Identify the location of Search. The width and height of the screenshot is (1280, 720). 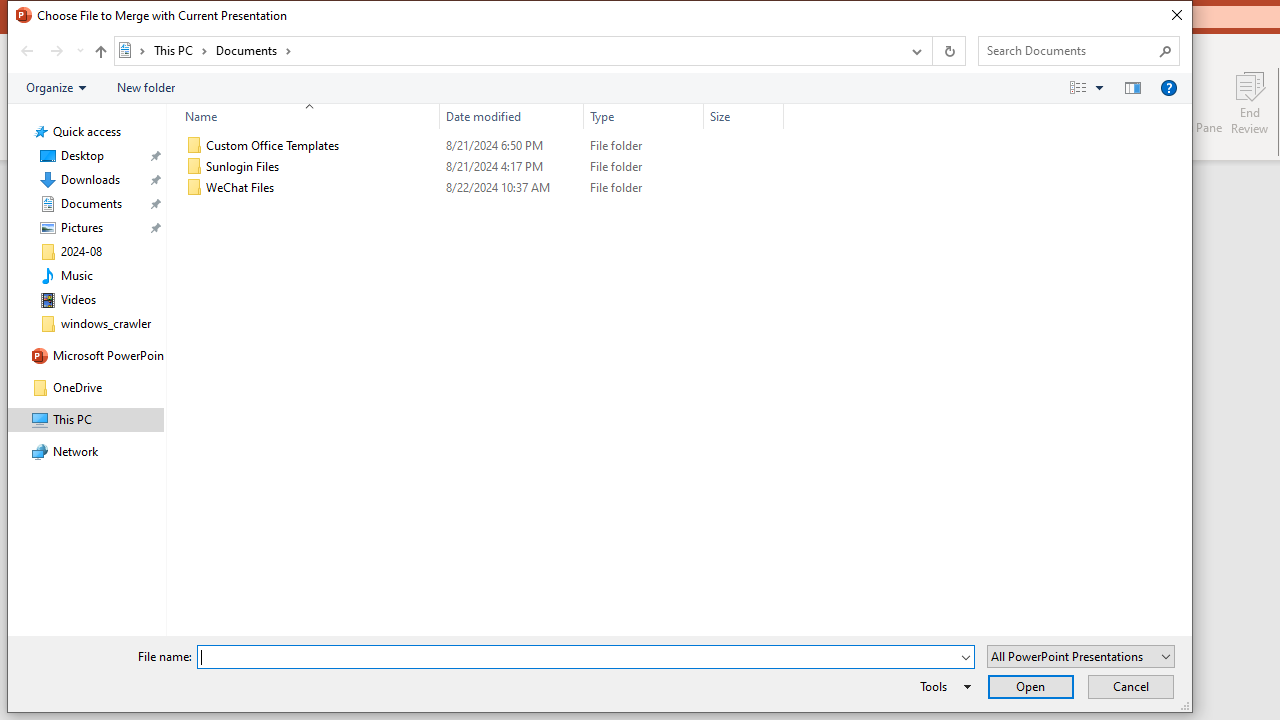
(1166, 50).